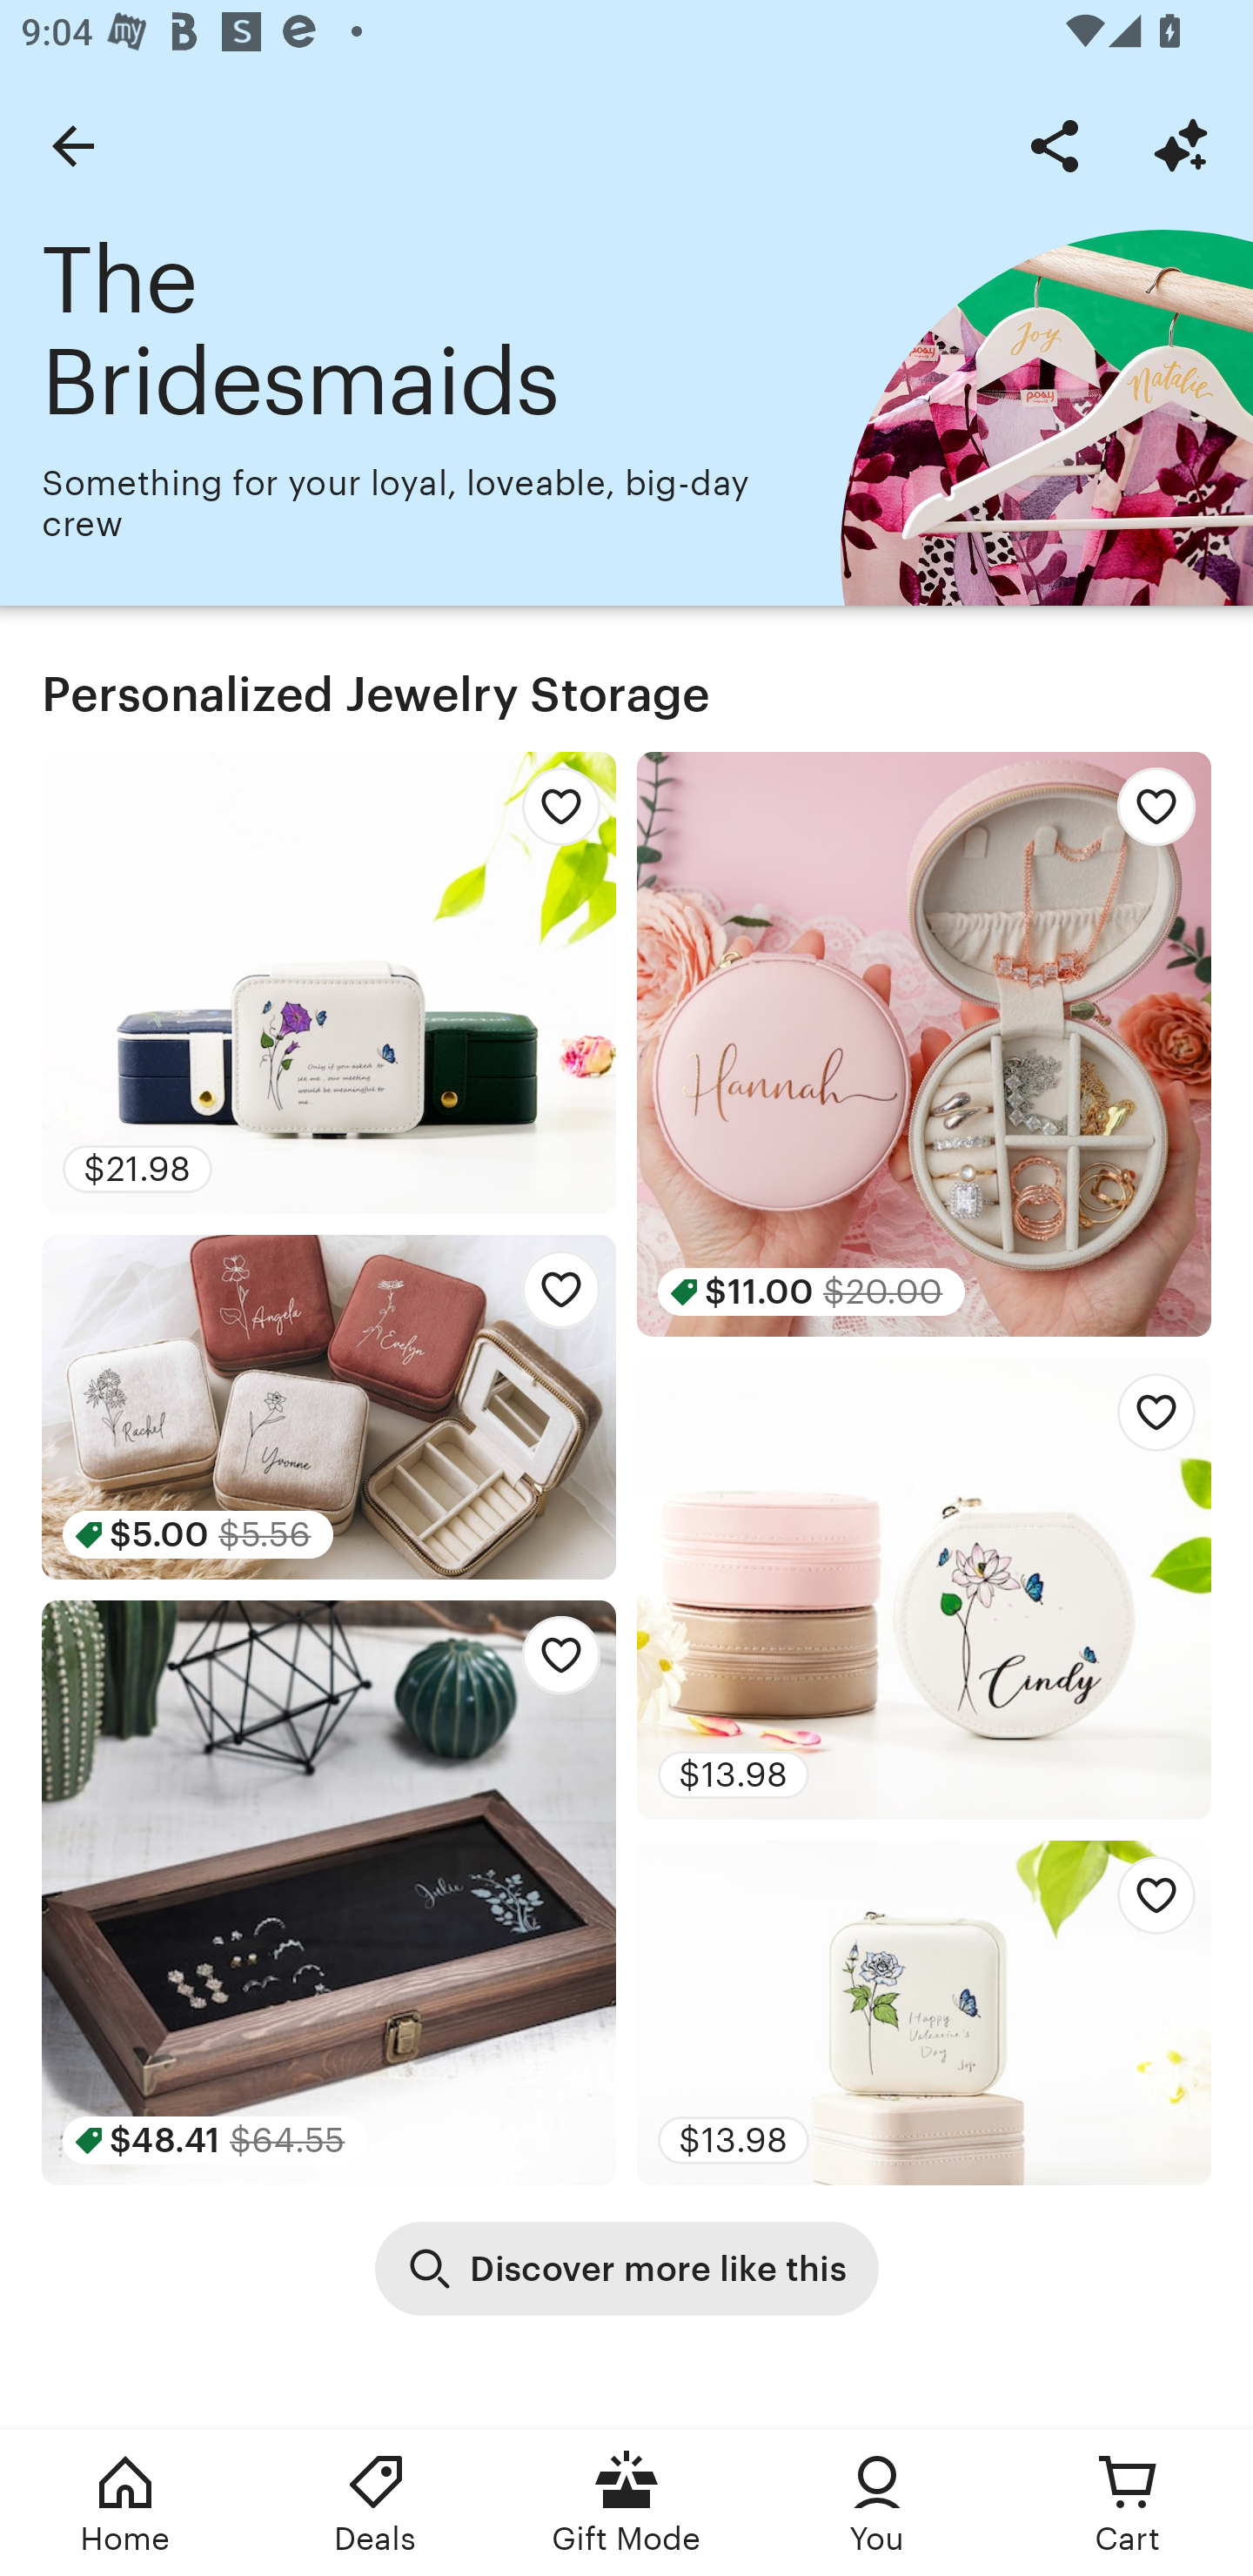 This screenshot has width=1253, height=2576. Describe the element at coordinates (125, 2503) in the screenshot. I see `Home` at that location.